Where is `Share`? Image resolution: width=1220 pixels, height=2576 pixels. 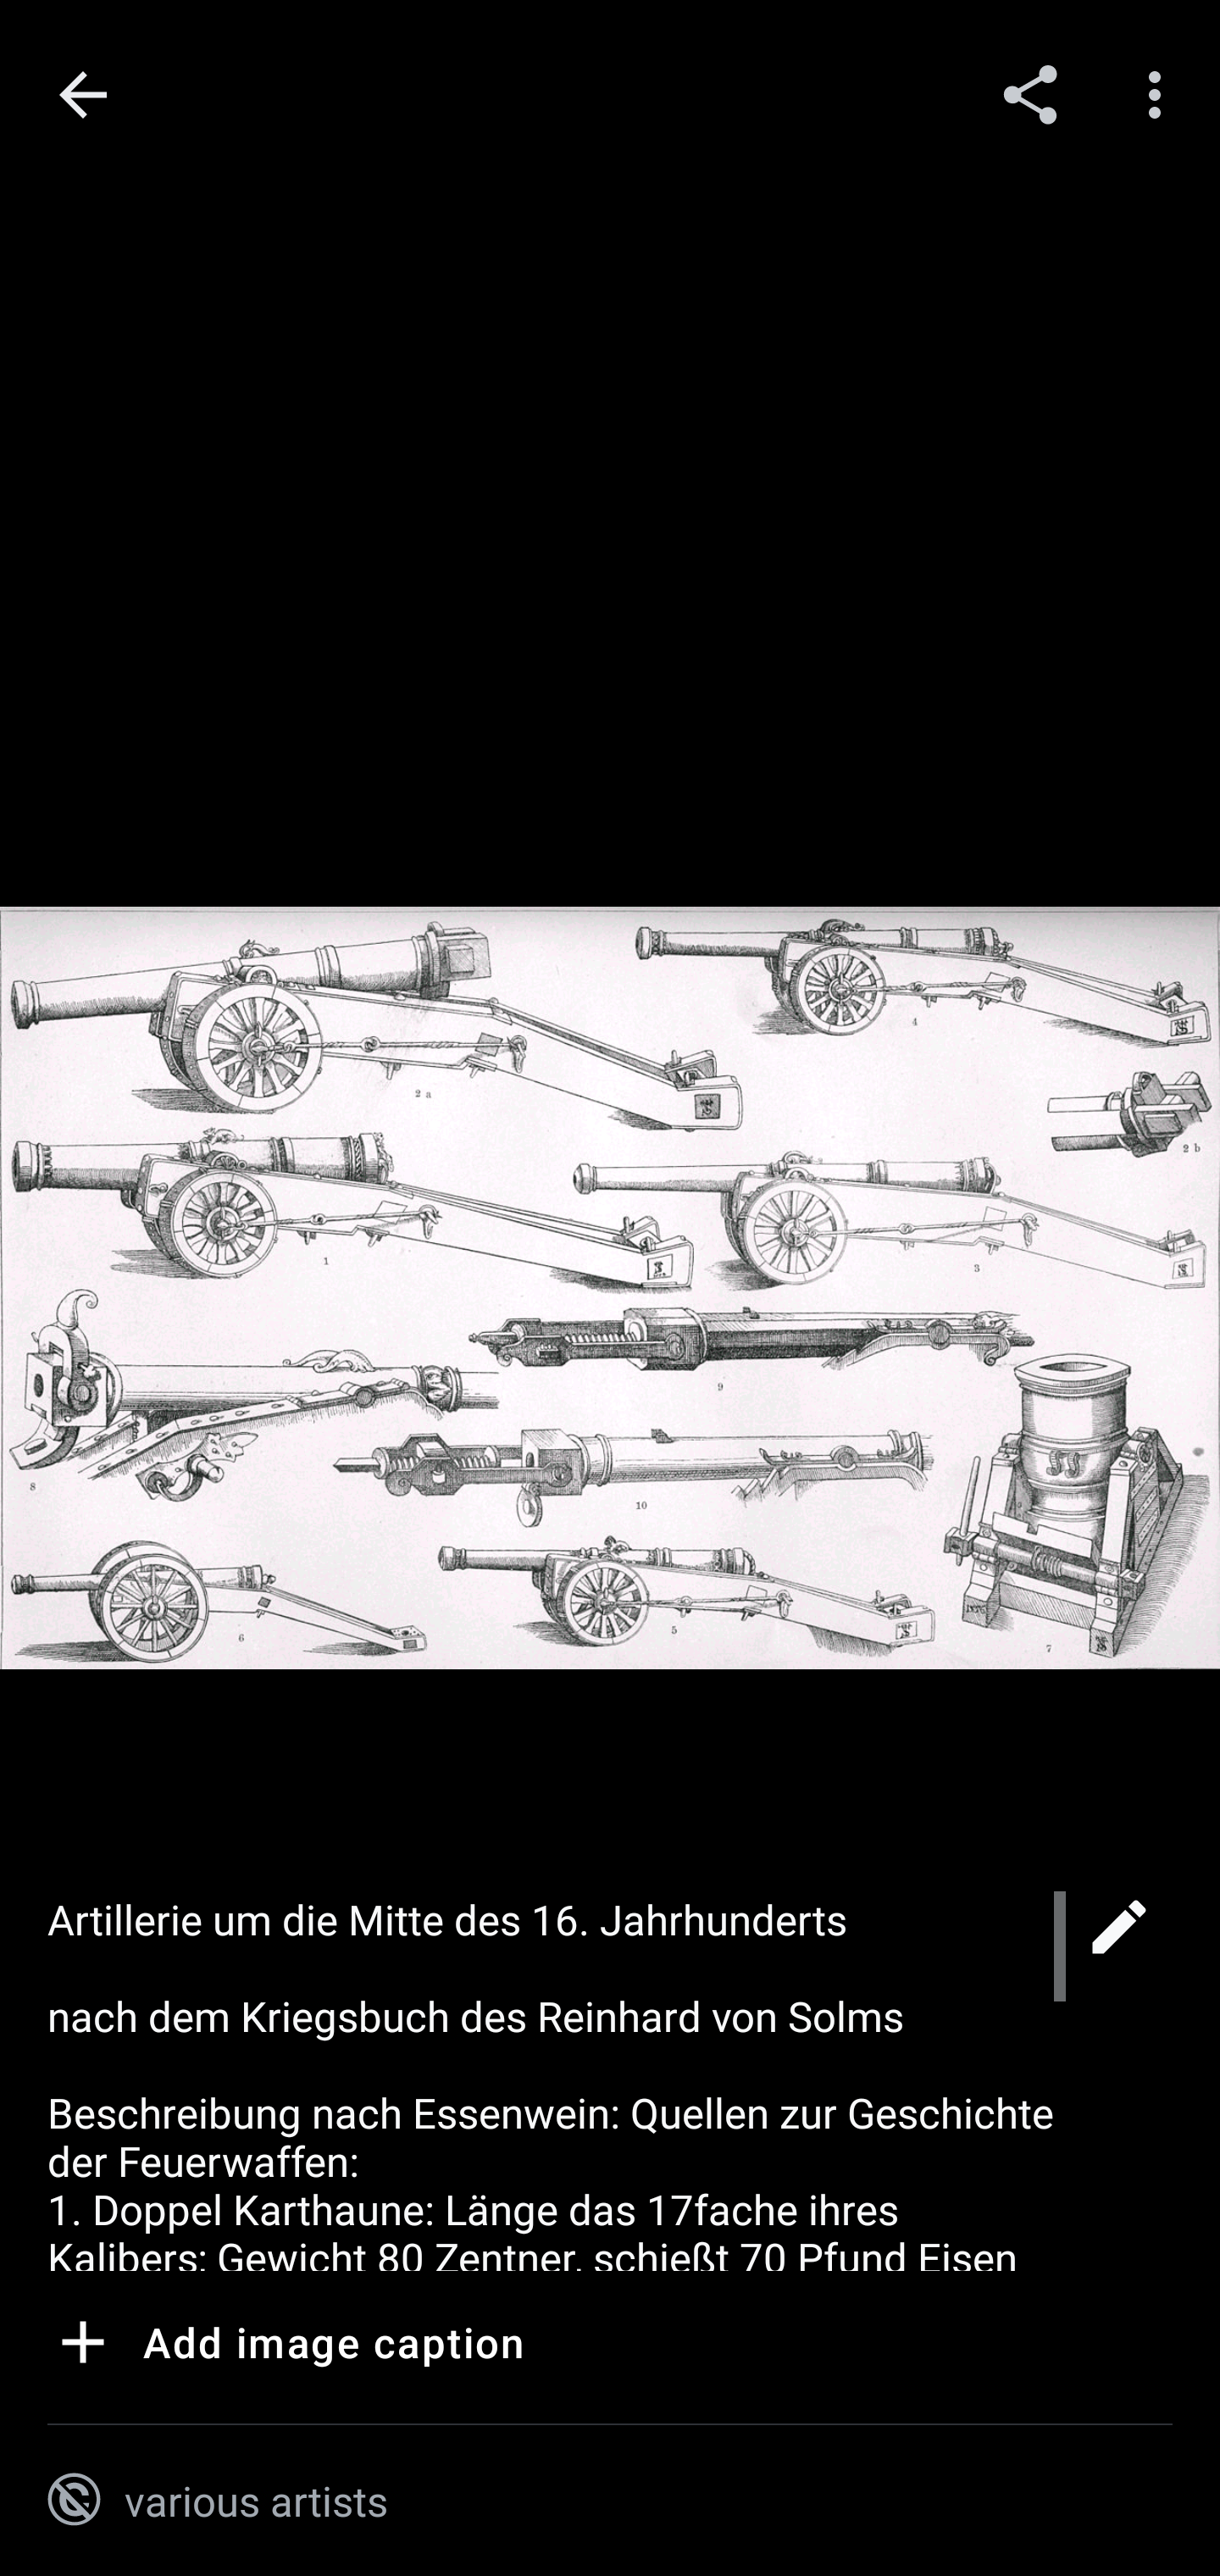
Share is located at coordinates (1030, 93).